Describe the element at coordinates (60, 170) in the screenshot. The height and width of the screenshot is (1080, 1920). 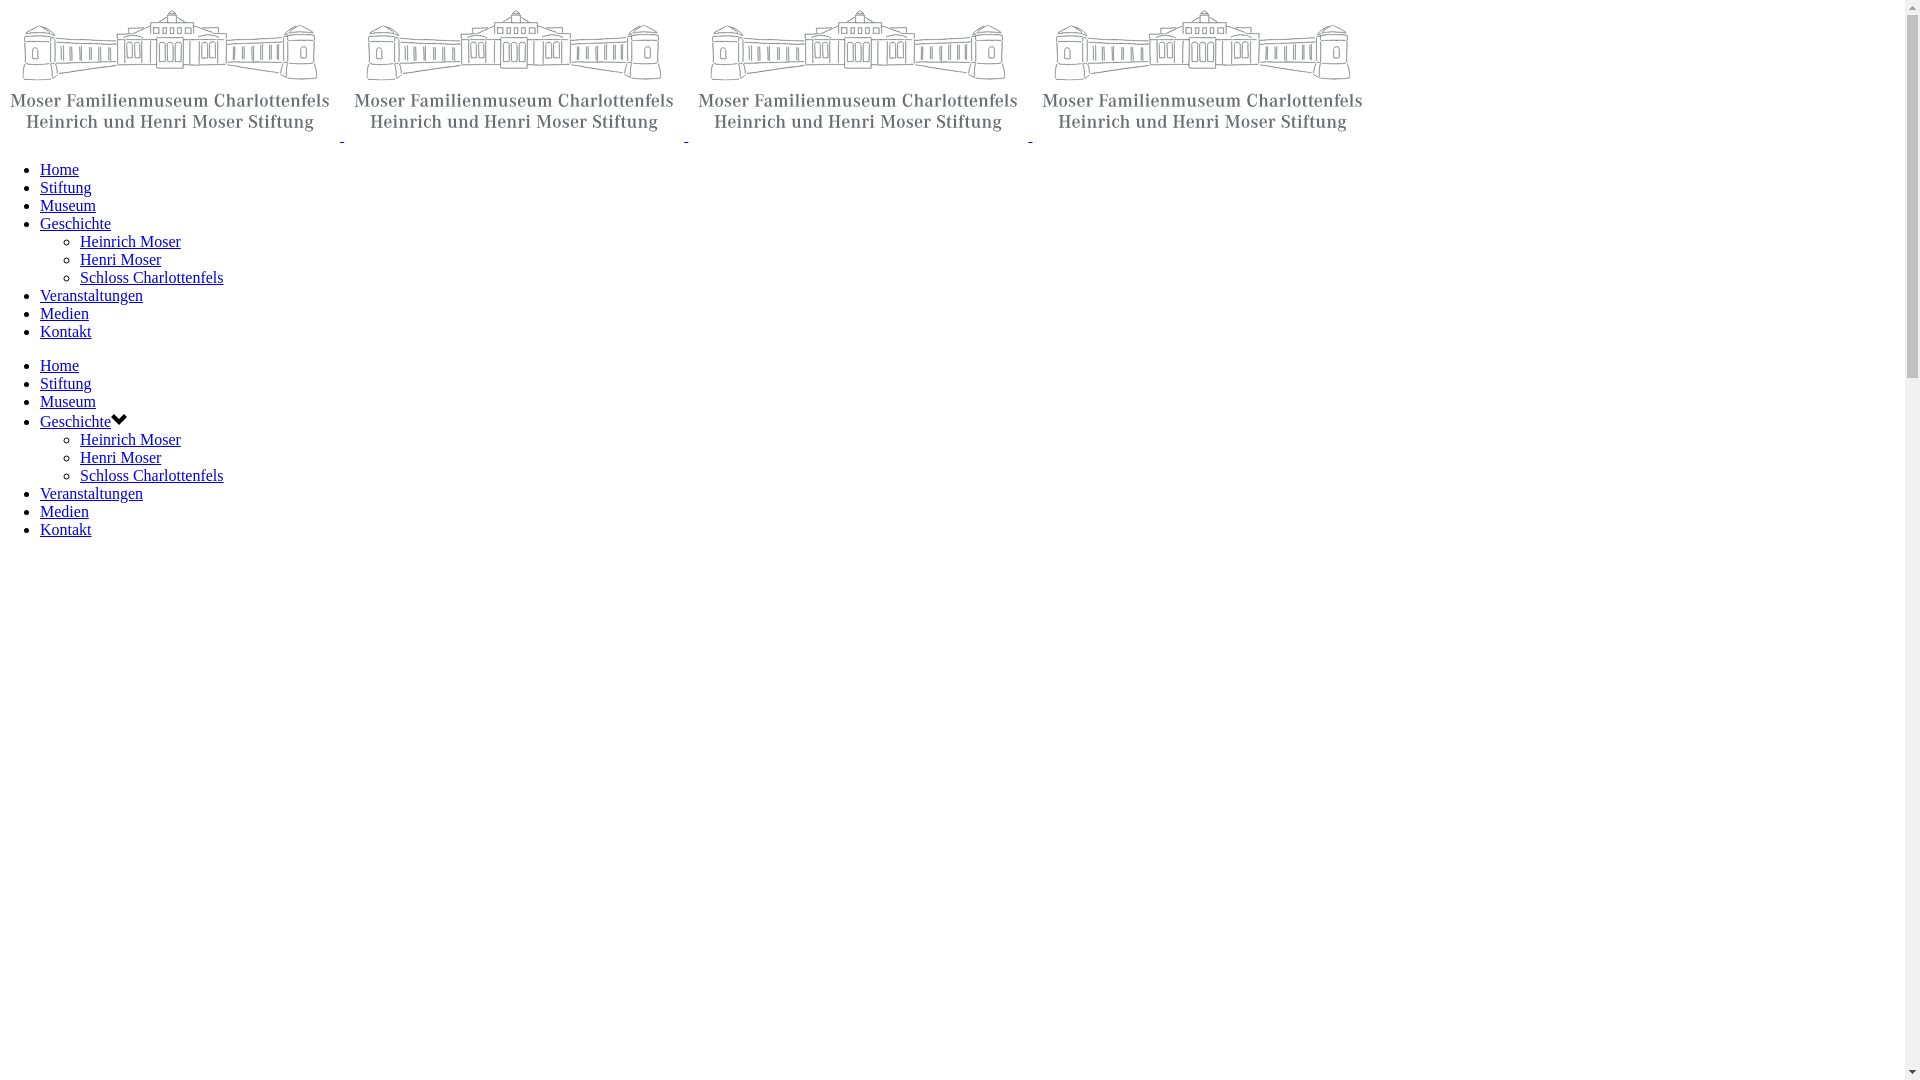
I see `Home` at that location.